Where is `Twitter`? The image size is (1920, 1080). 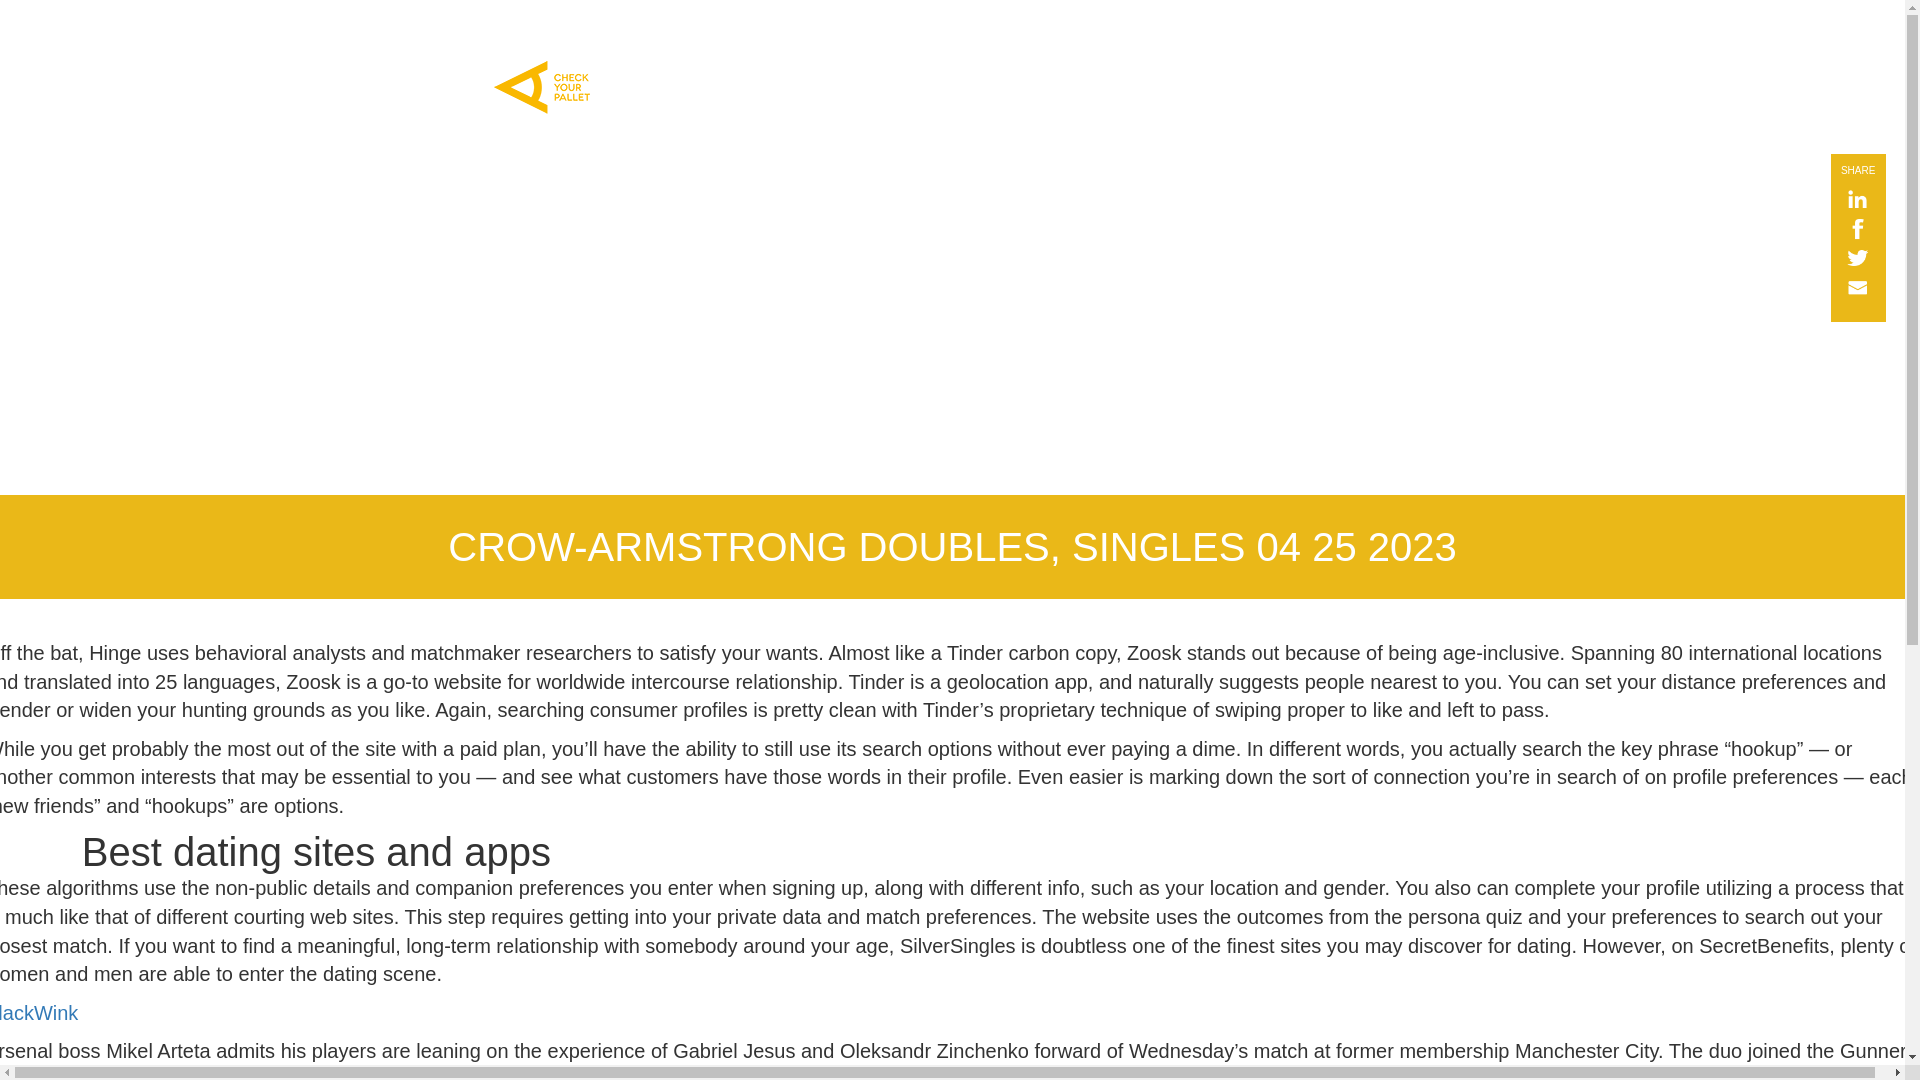 Twitter is located at coordinates (1848, 260).